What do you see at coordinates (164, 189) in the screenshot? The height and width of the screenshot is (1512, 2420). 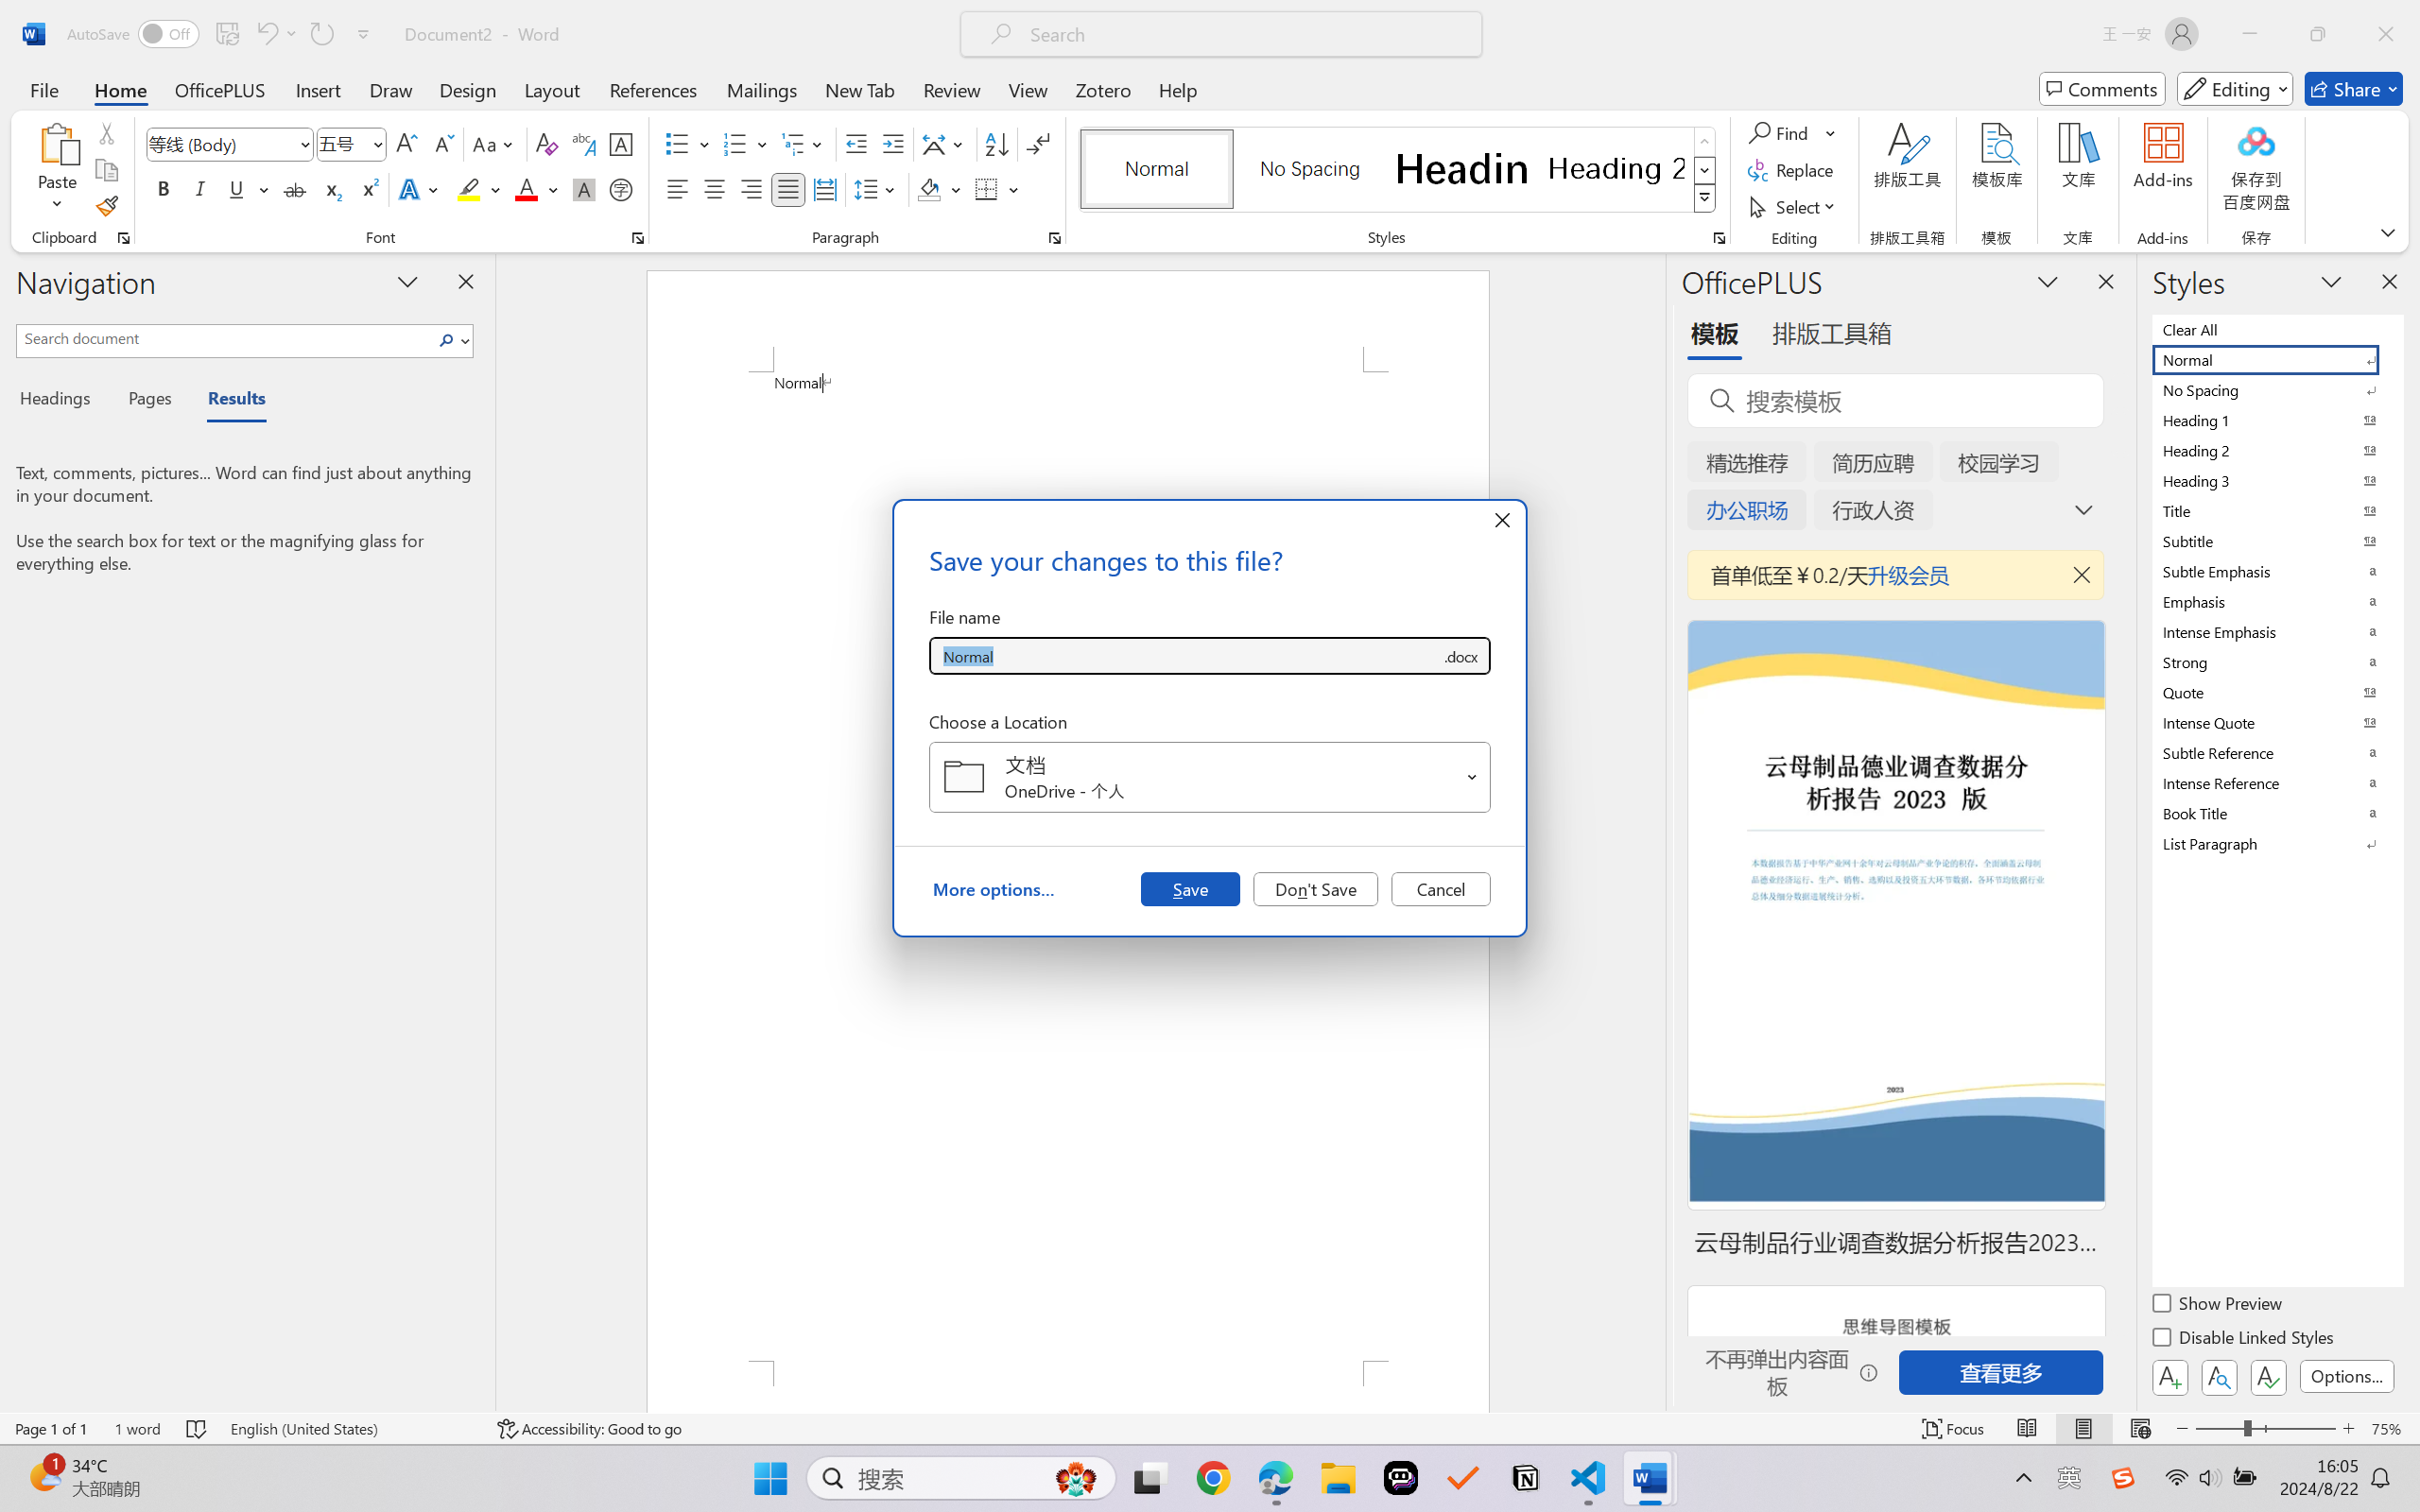 I see `Bold` at bounding box center [164, 189].